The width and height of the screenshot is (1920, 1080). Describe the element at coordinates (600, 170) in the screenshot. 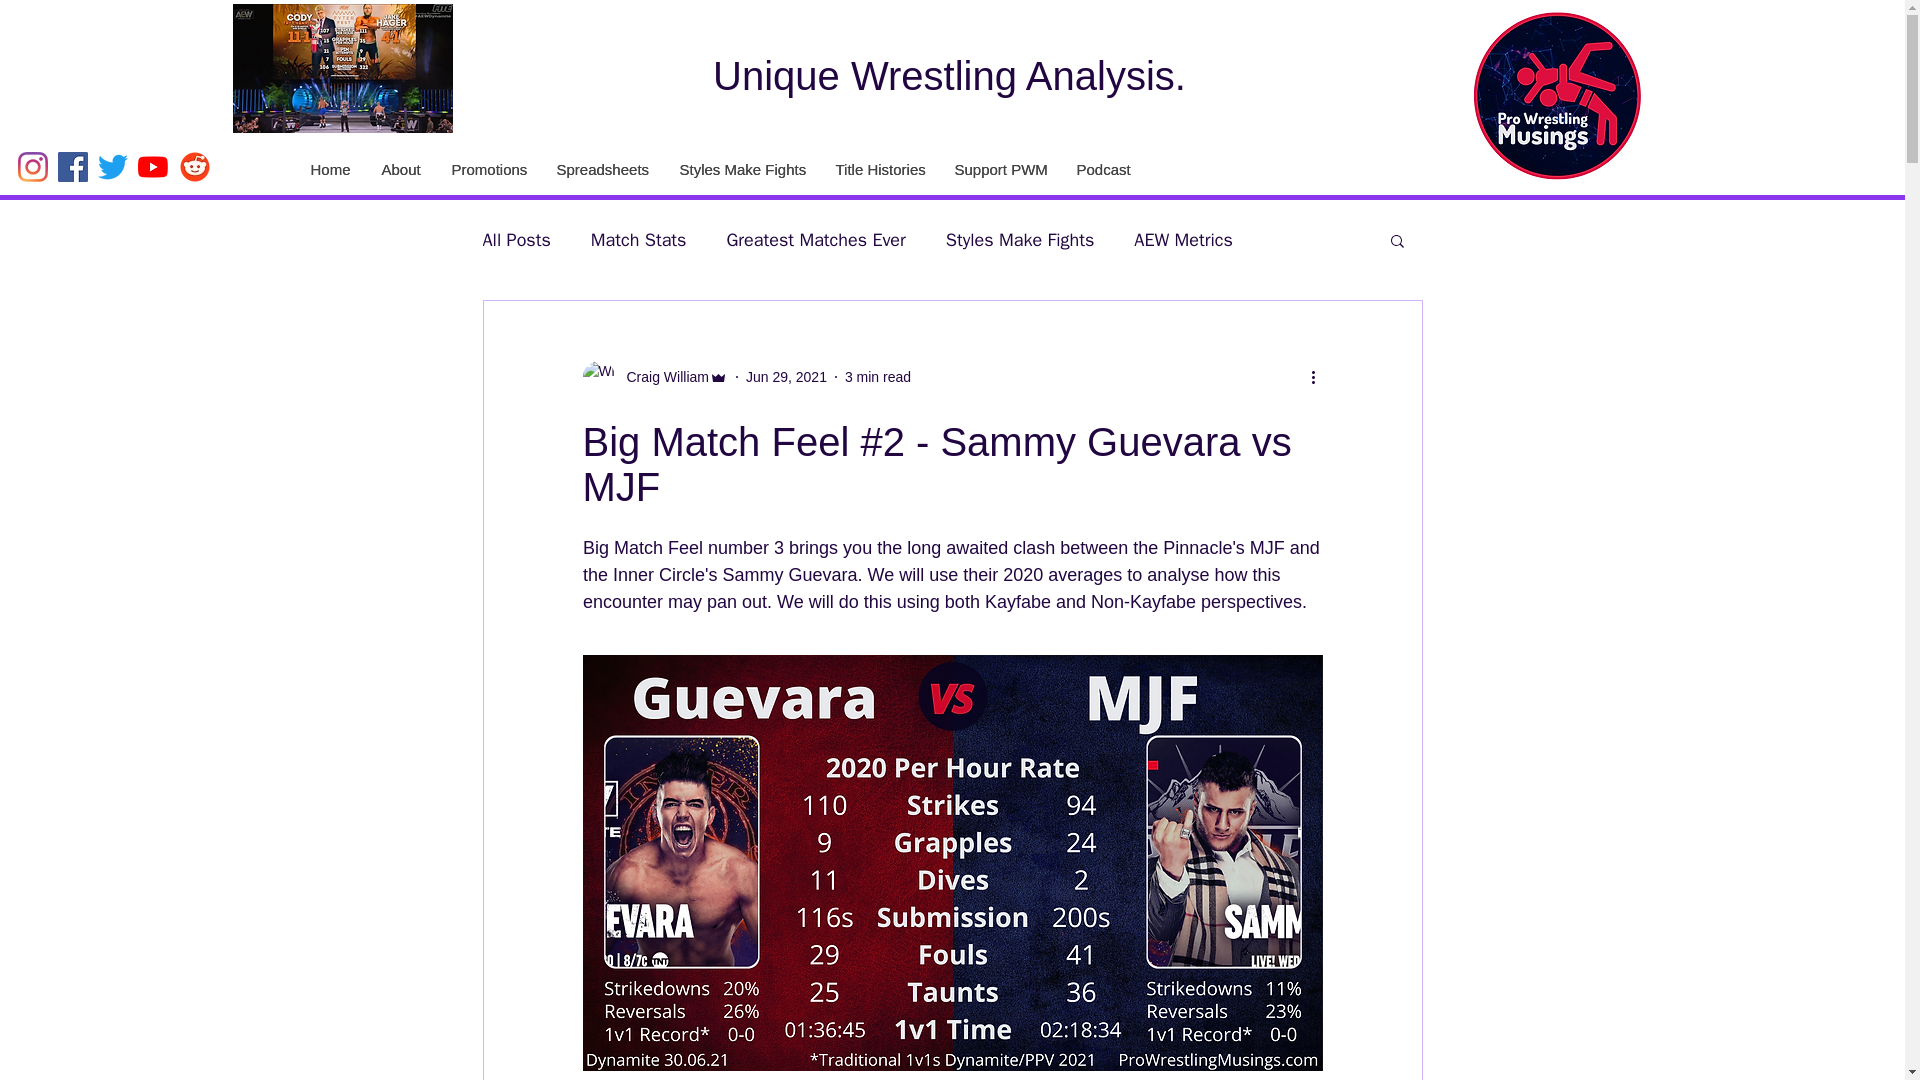

I see `Spreadsheets` at that location.